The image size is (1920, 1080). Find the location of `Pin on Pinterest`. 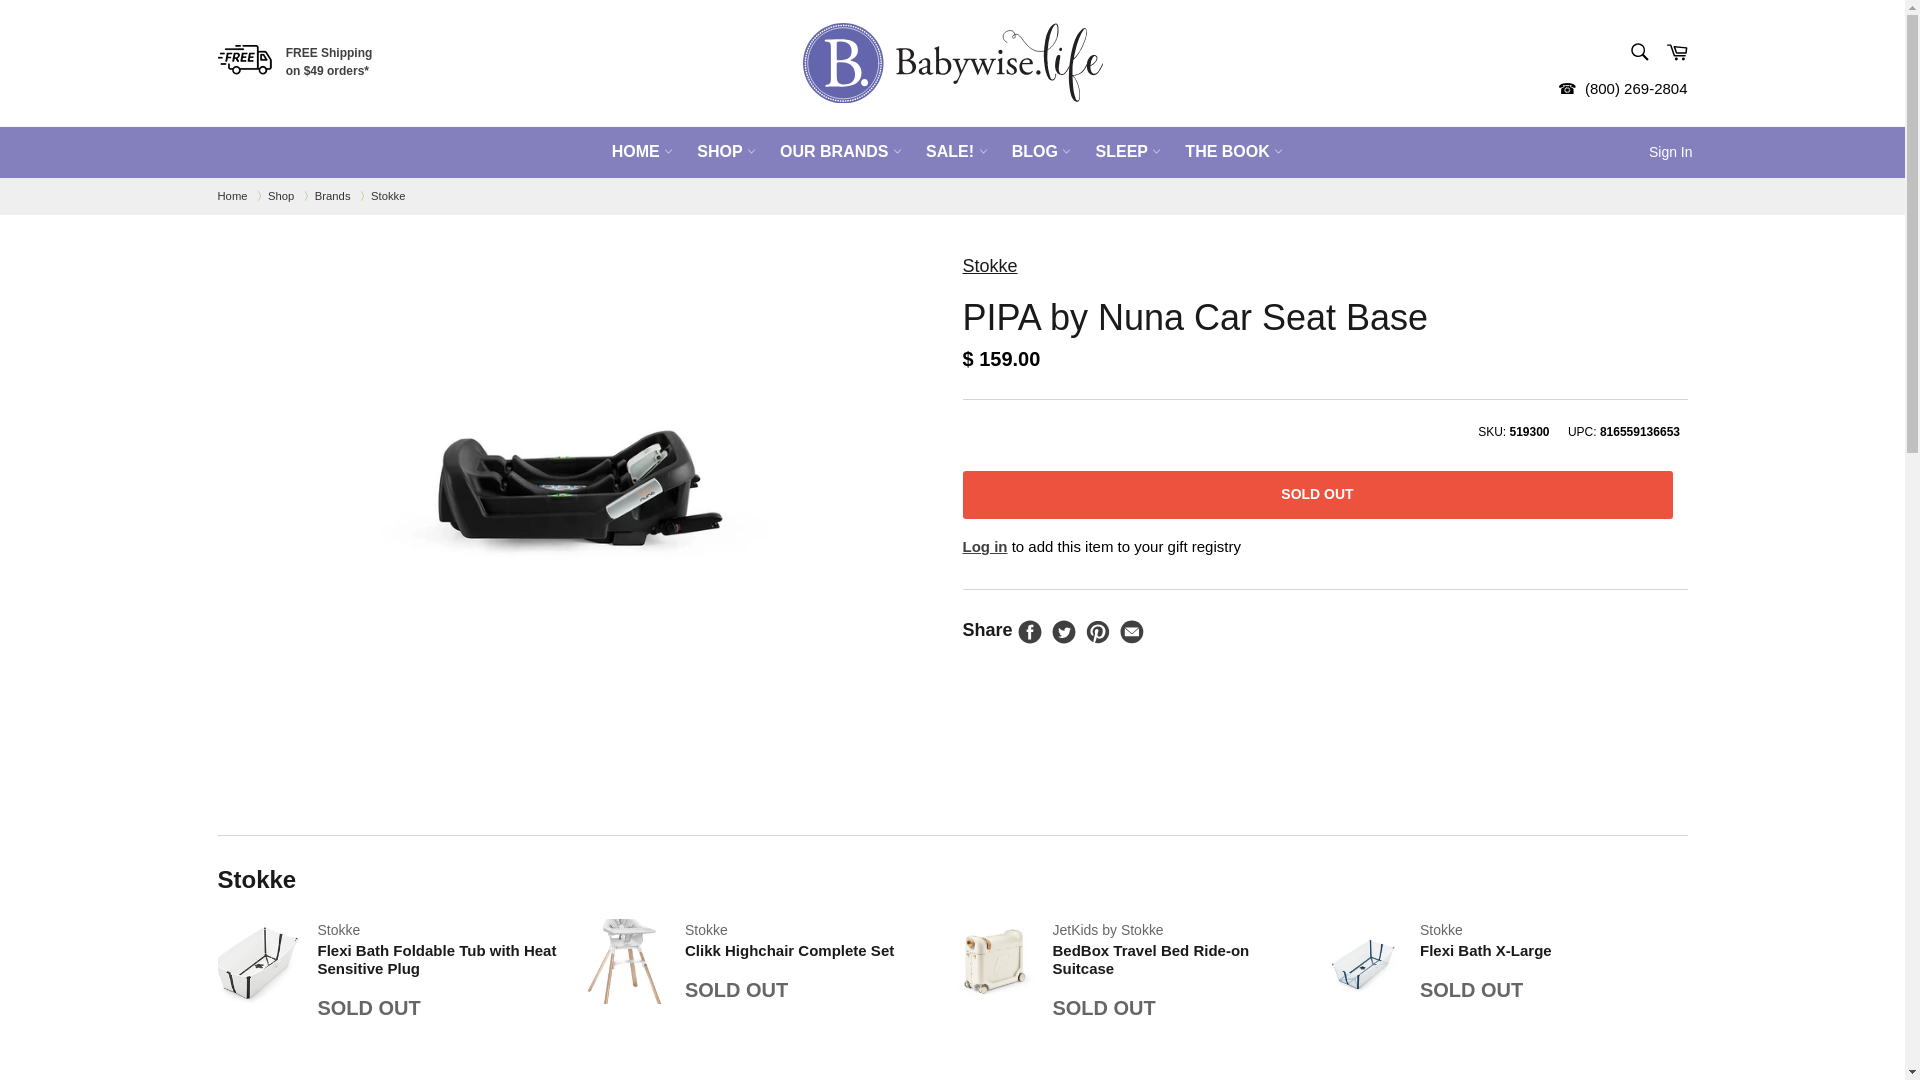

Pin on Pinterest is located at coordinates (1098, 639).